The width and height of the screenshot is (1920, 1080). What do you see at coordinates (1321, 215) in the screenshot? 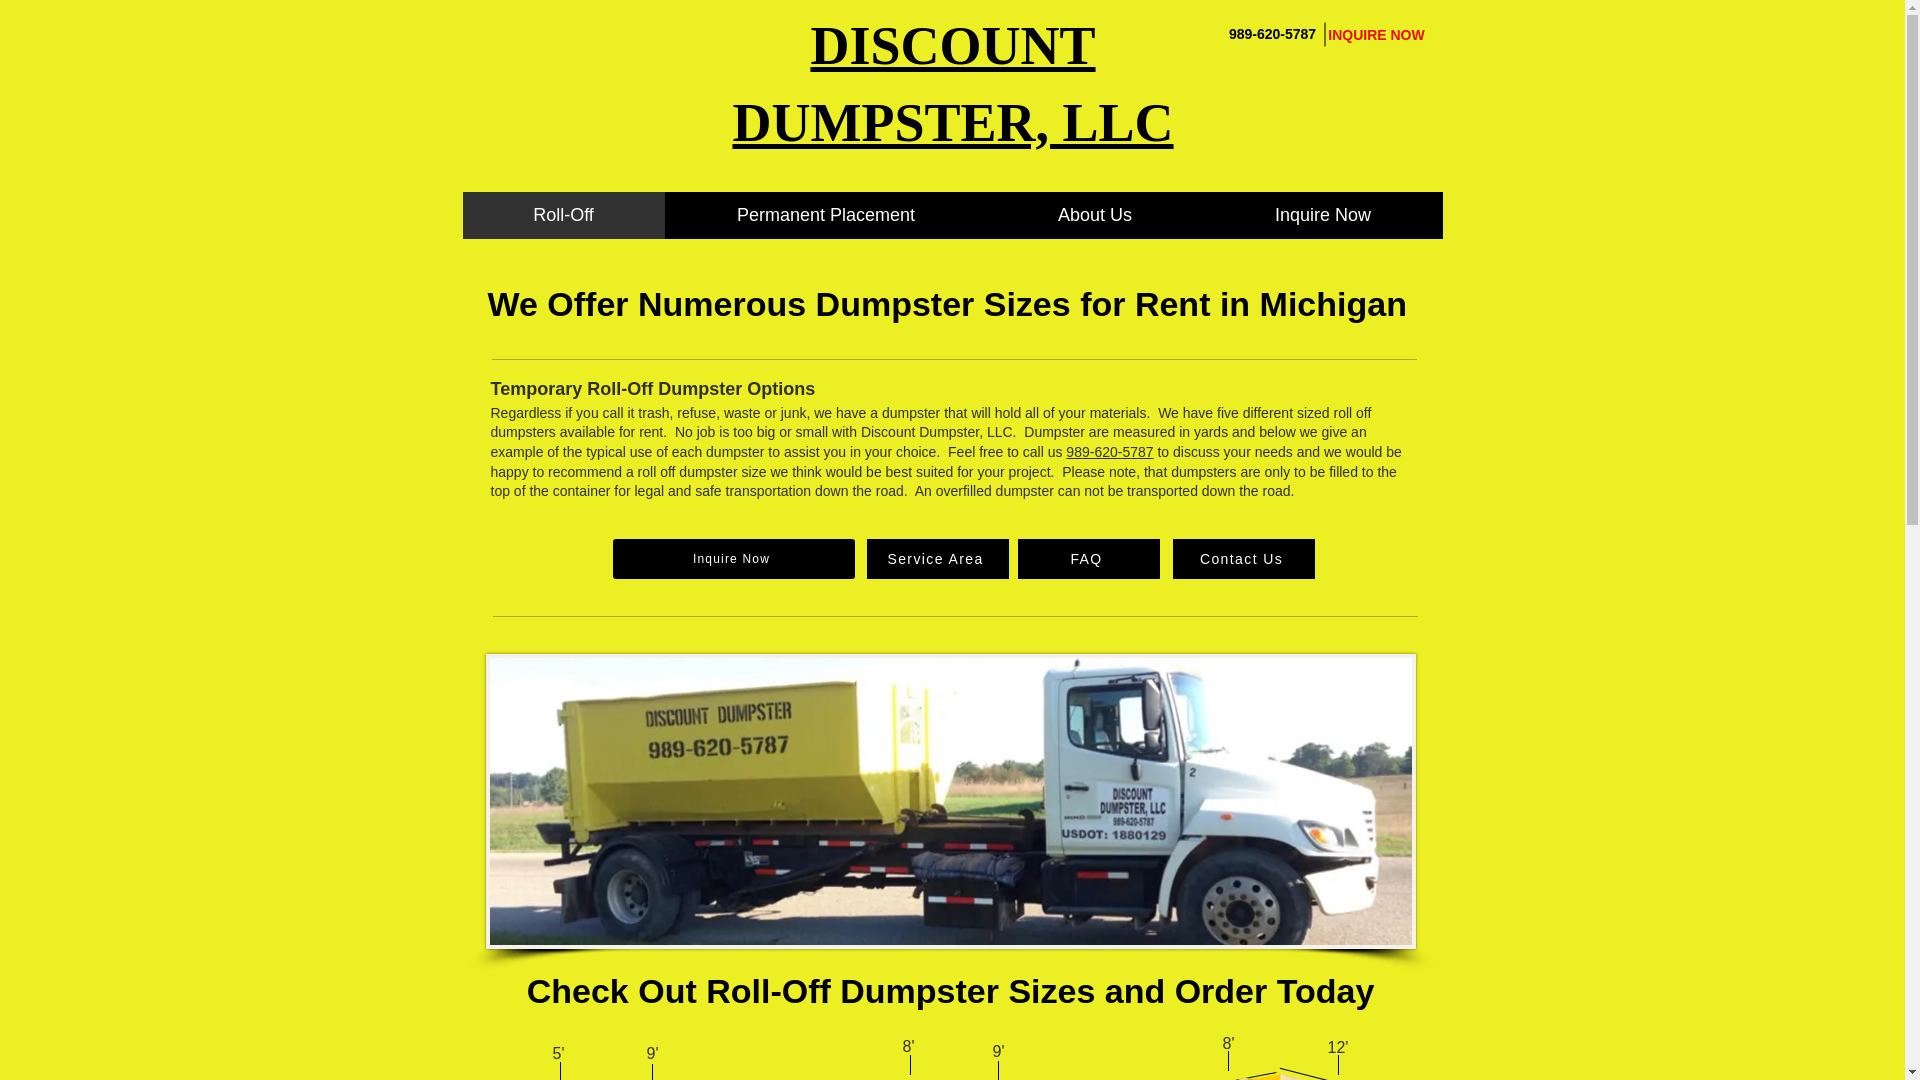
I see `Inquire Now` at bounding box center [1321, 215].